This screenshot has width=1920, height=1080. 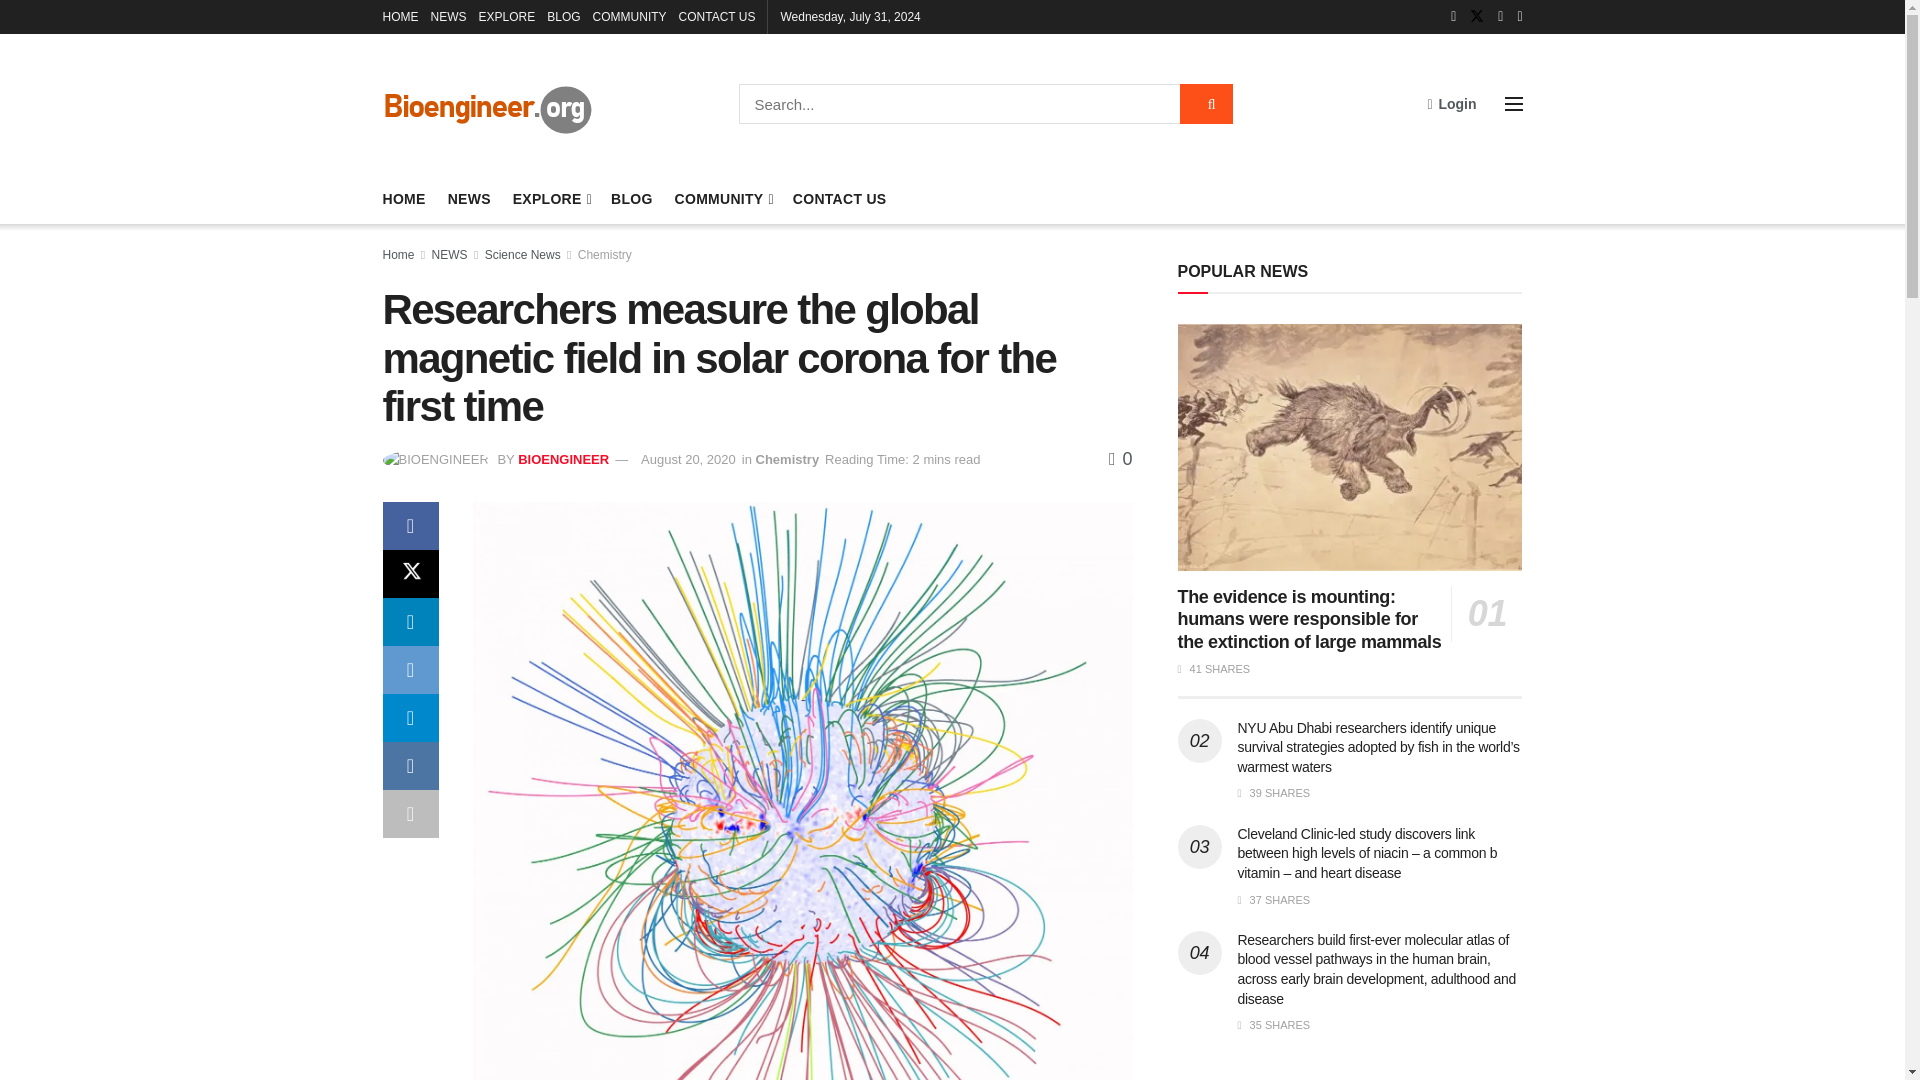 I want to click on HOME, so click(x=403, y=198).